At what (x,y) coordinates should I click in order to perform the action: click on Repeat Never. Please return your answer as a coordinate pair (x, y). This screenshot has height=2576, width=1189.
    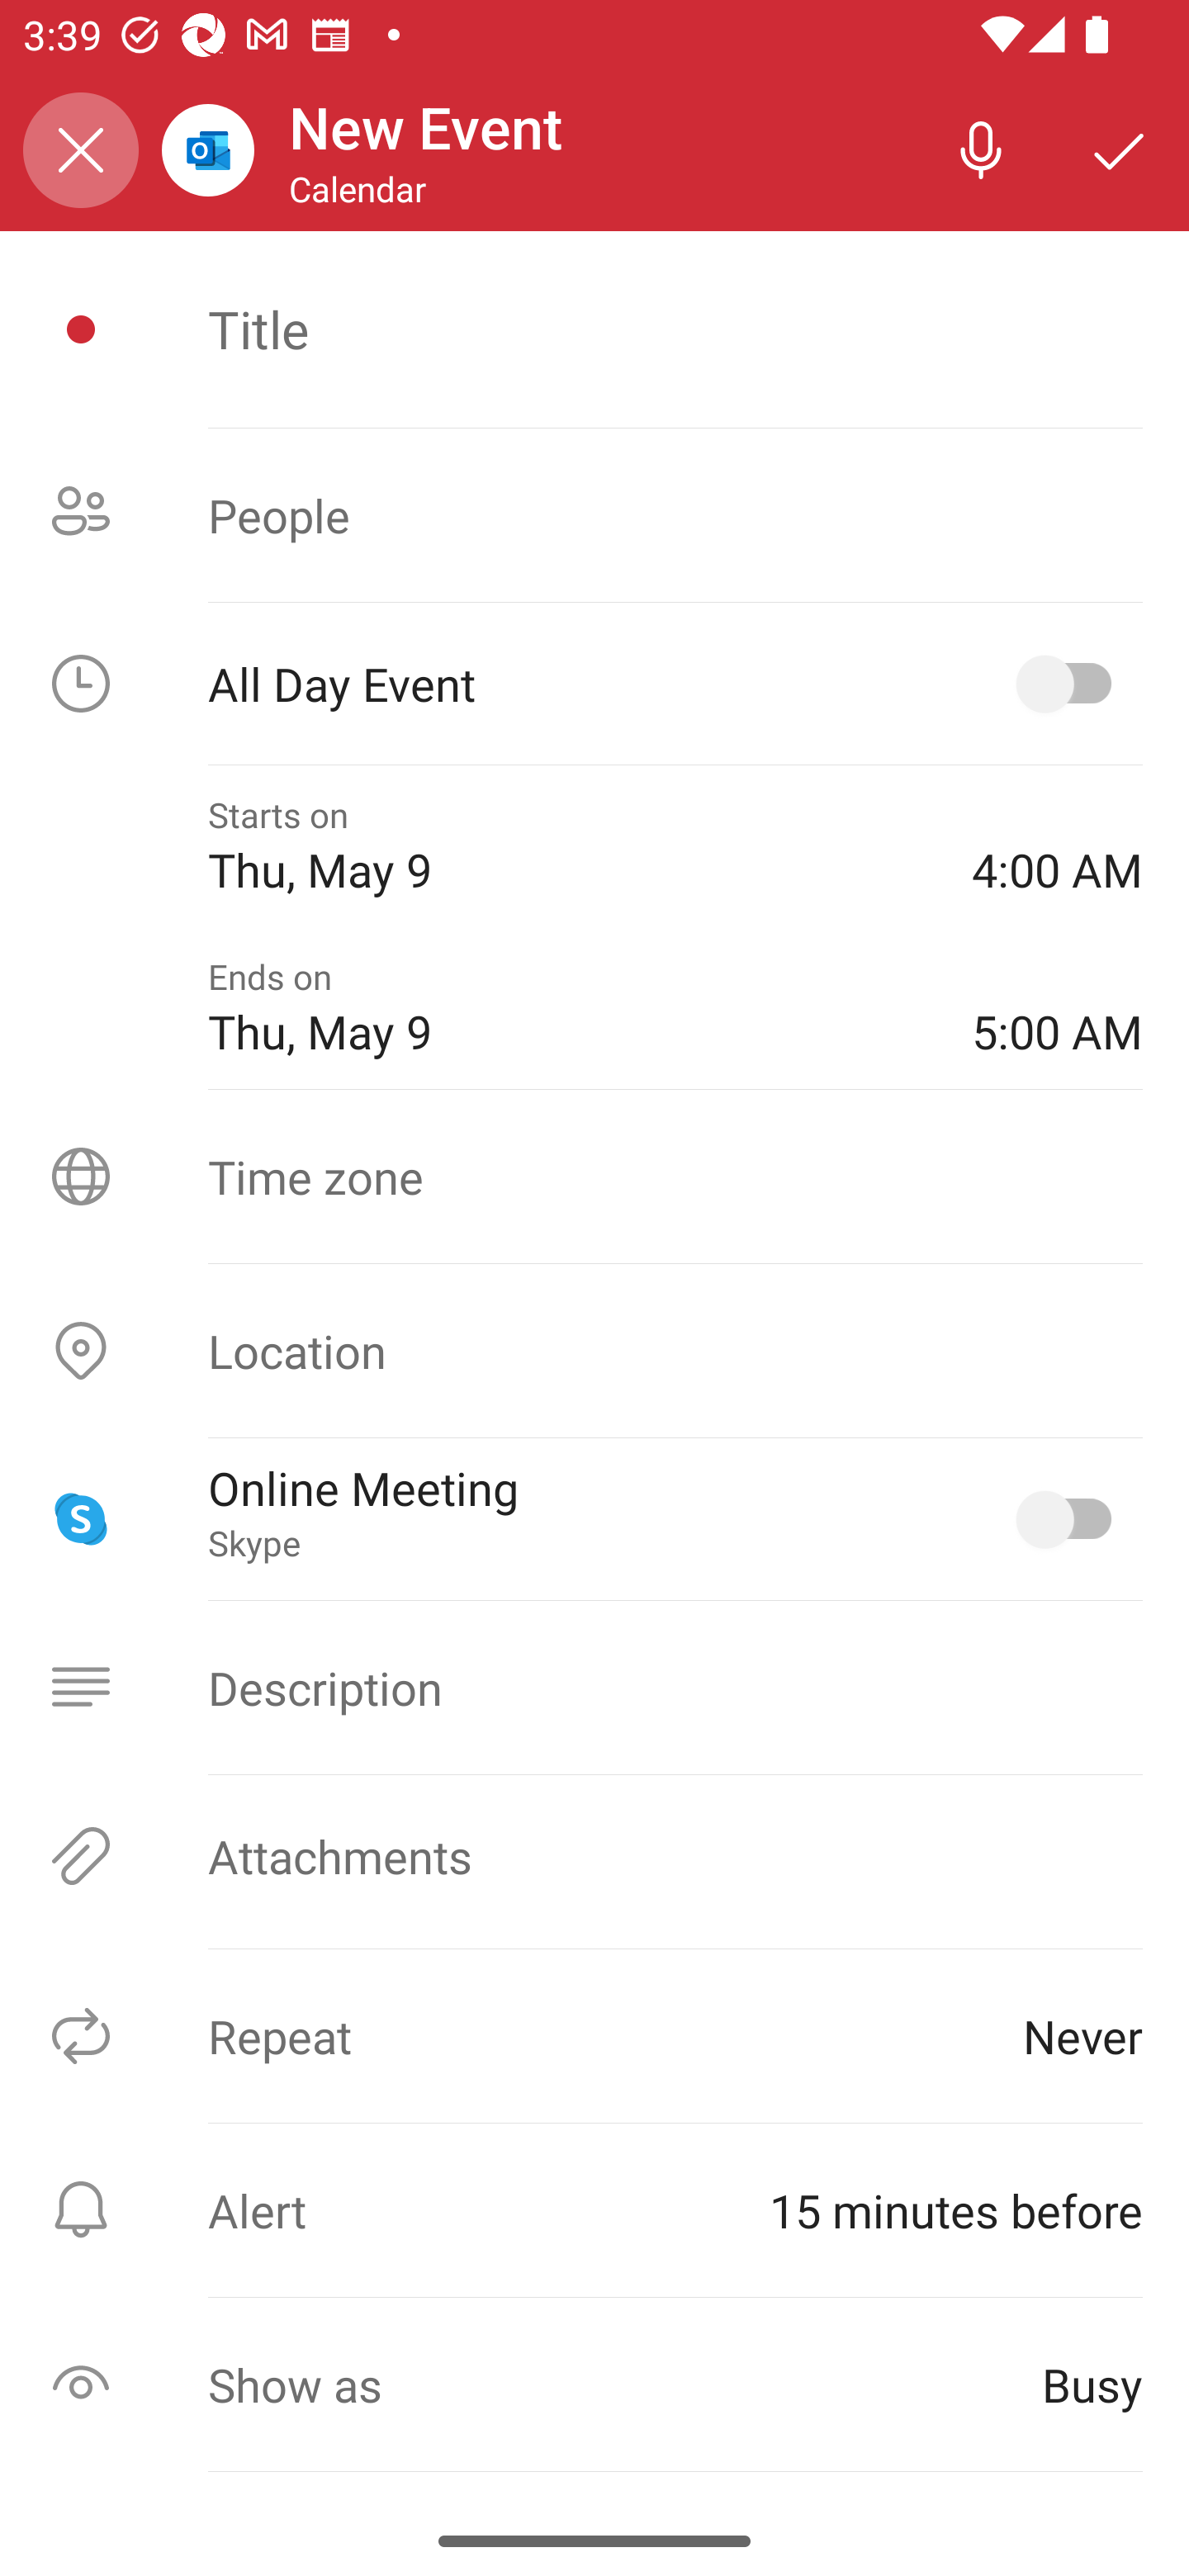
    Looking at the image, I should click on (594, 2036).